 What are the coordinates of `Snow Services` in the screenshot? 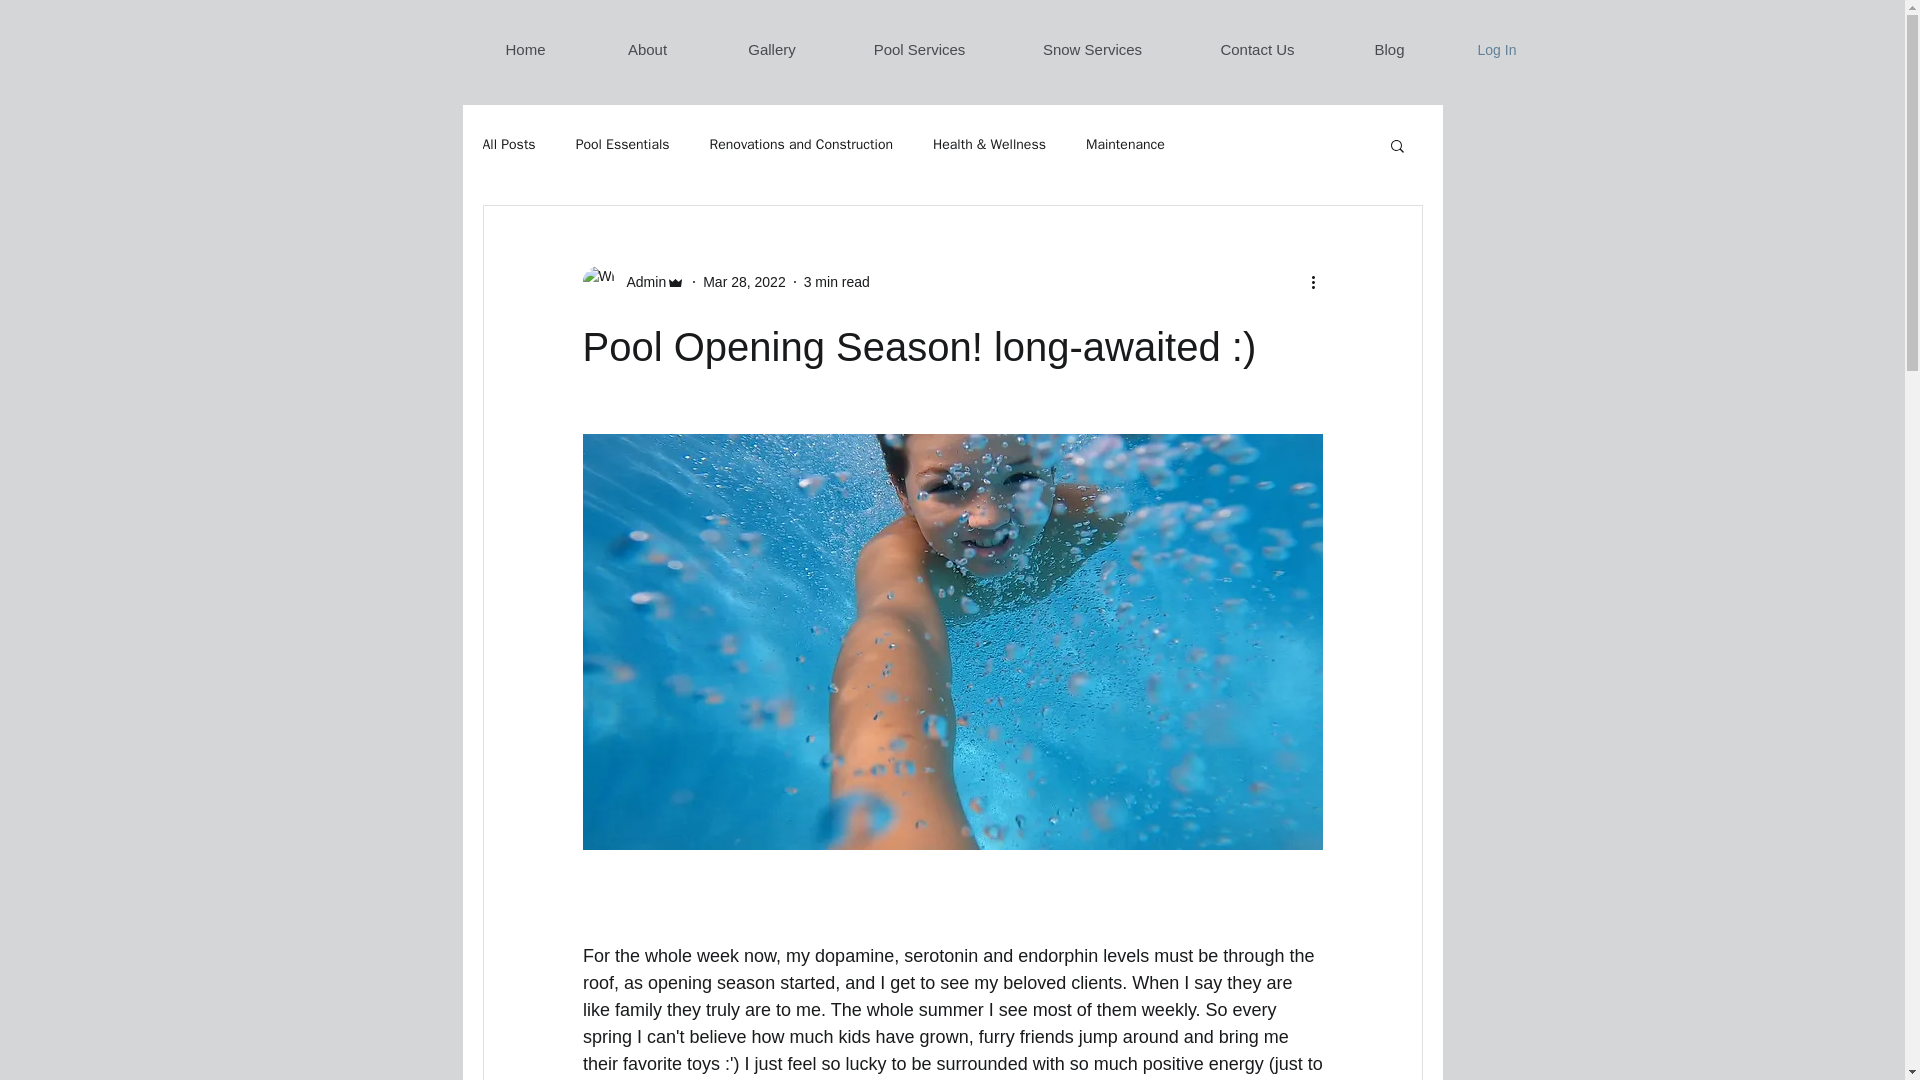 It's located at (1092, 50).